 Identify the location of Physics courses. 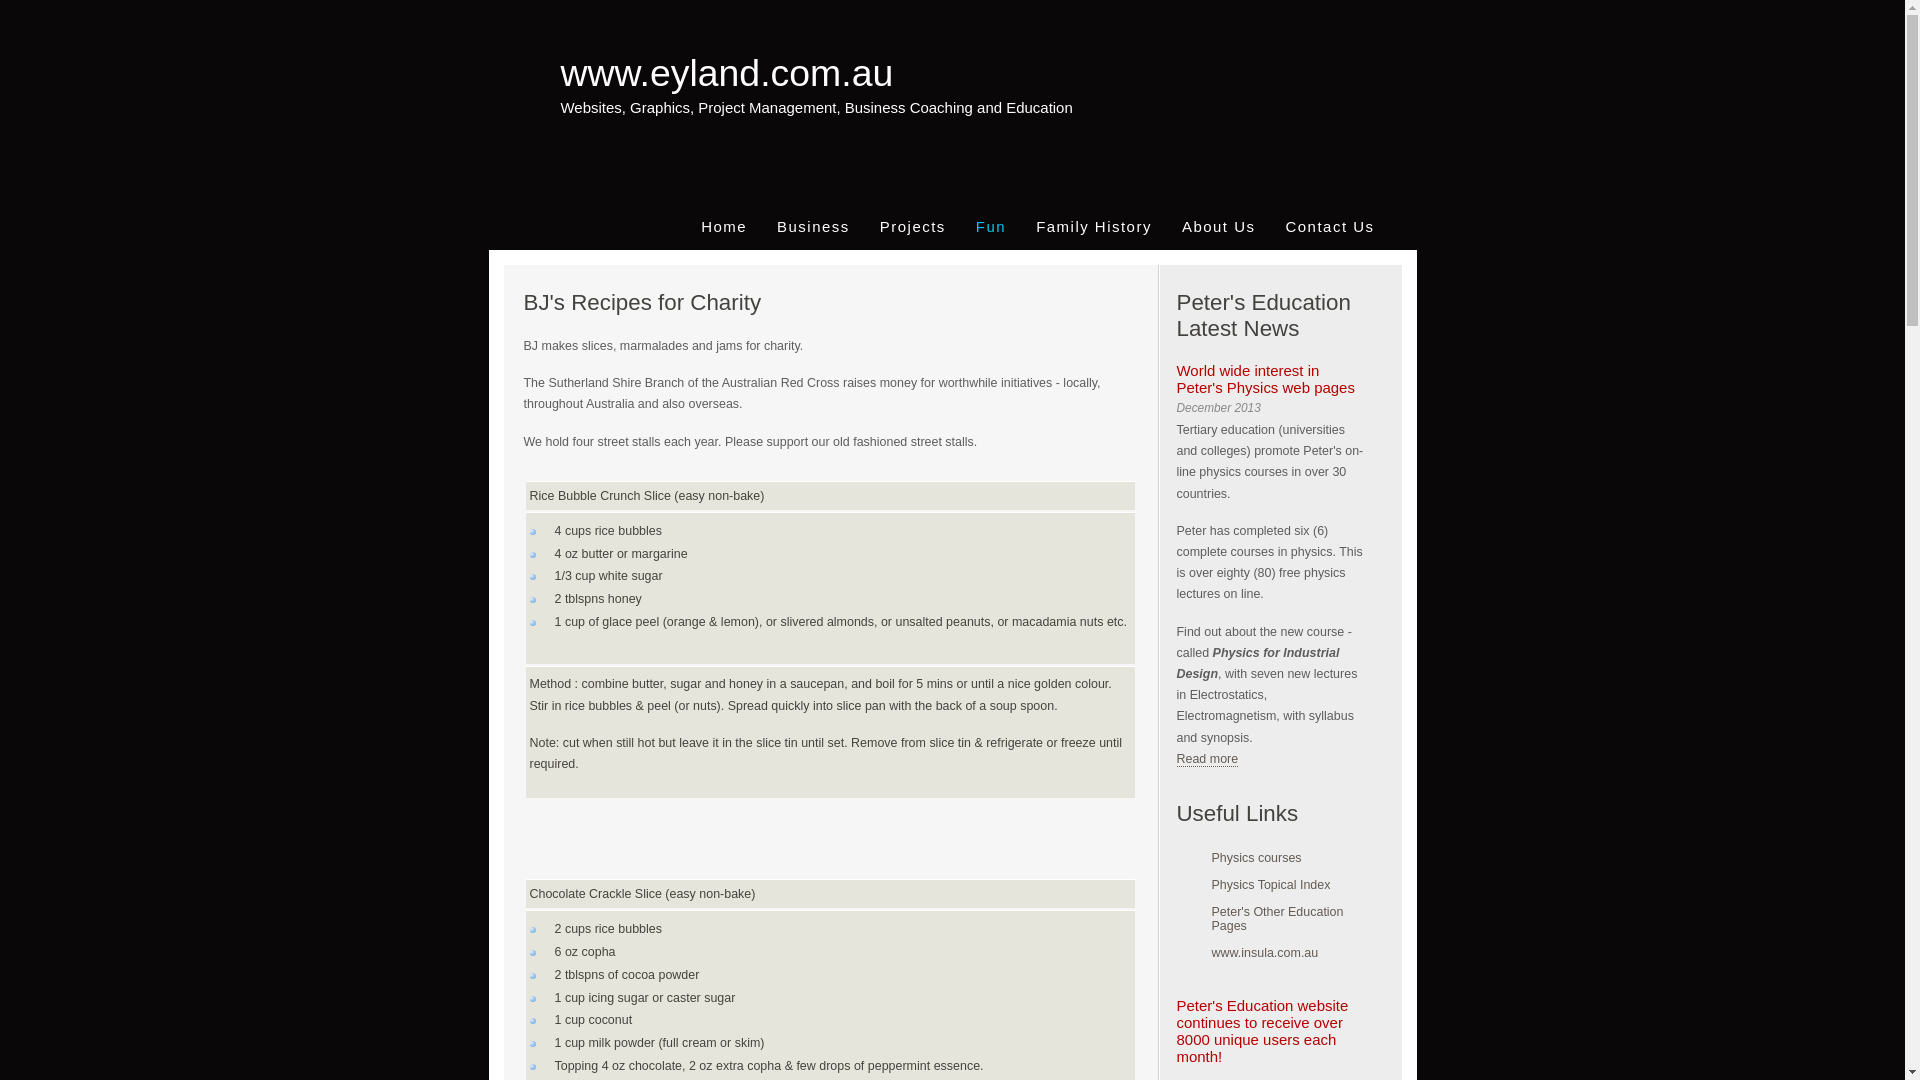
(1265, 858).